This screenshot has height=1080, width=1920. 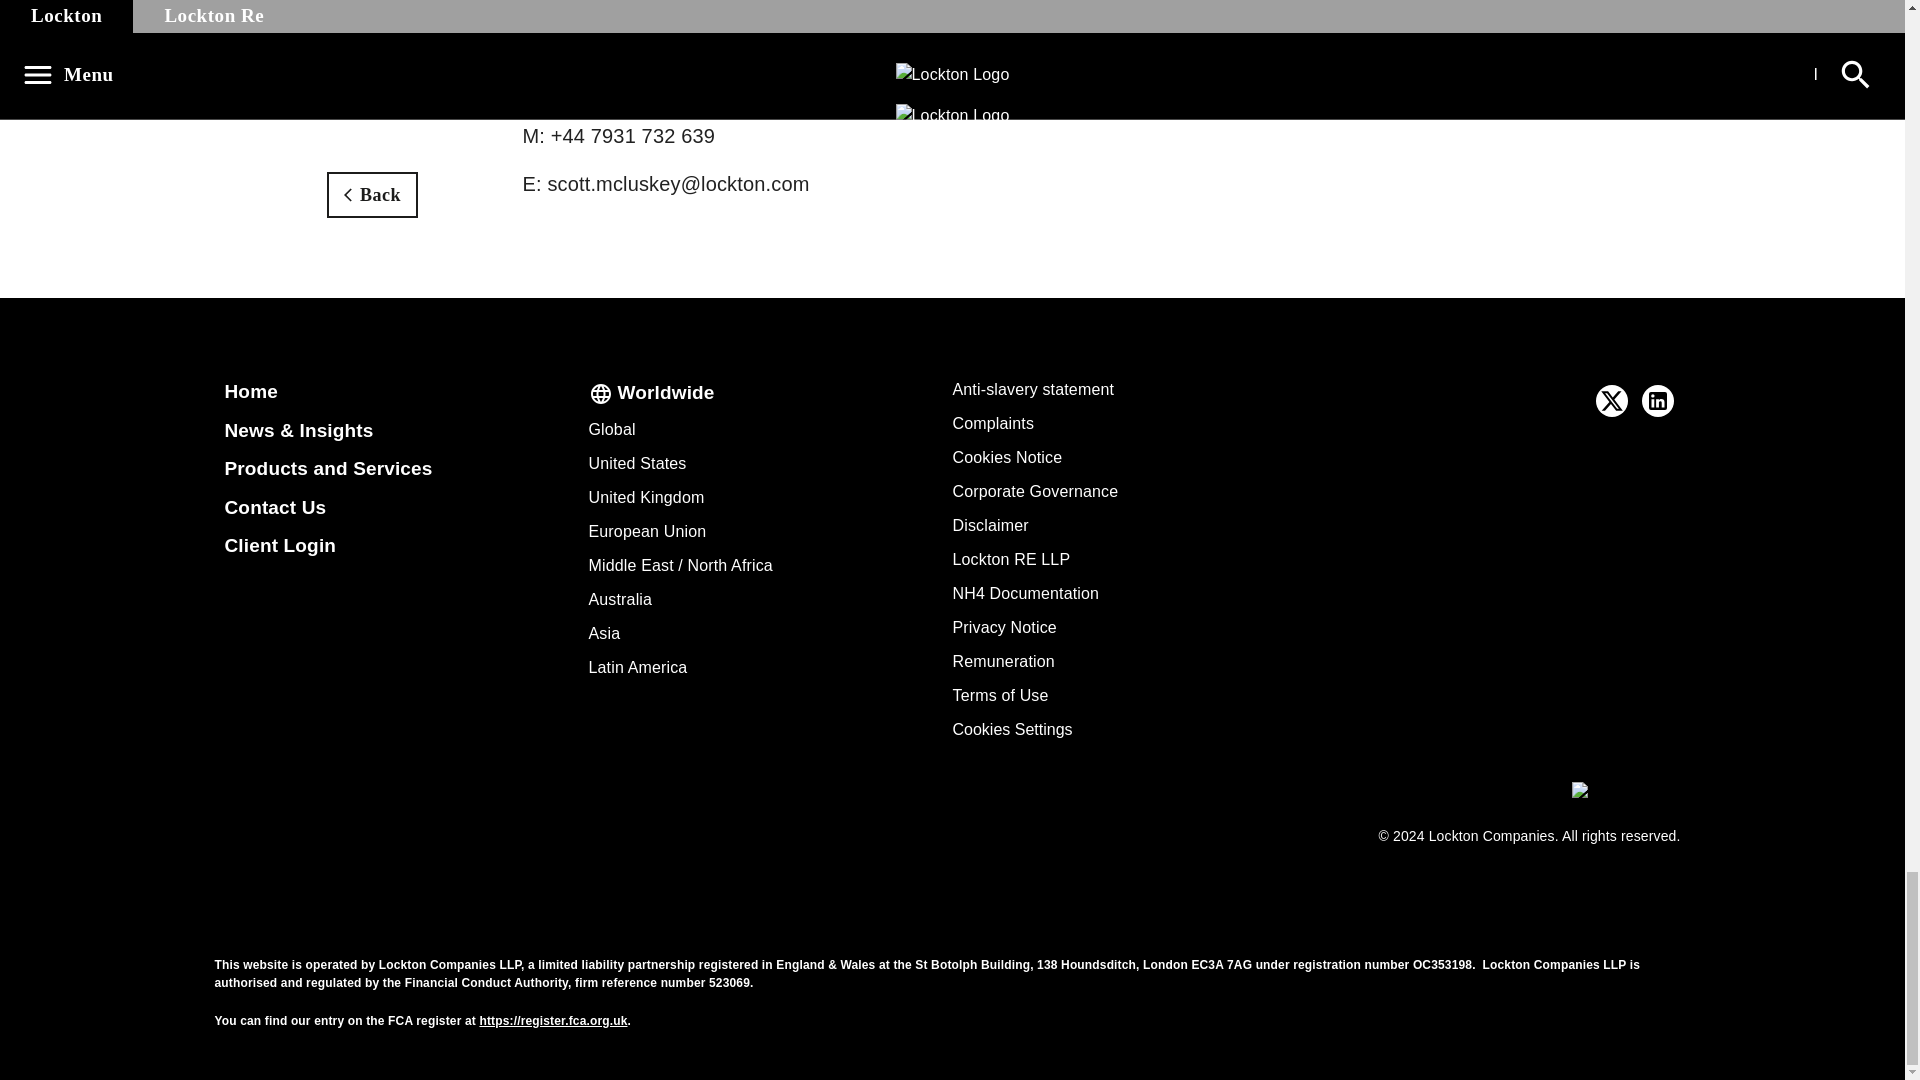 What do you see at coordinates (280, 545) in the screenshot?
I see `Client Login` at bounding box center [280, 545].